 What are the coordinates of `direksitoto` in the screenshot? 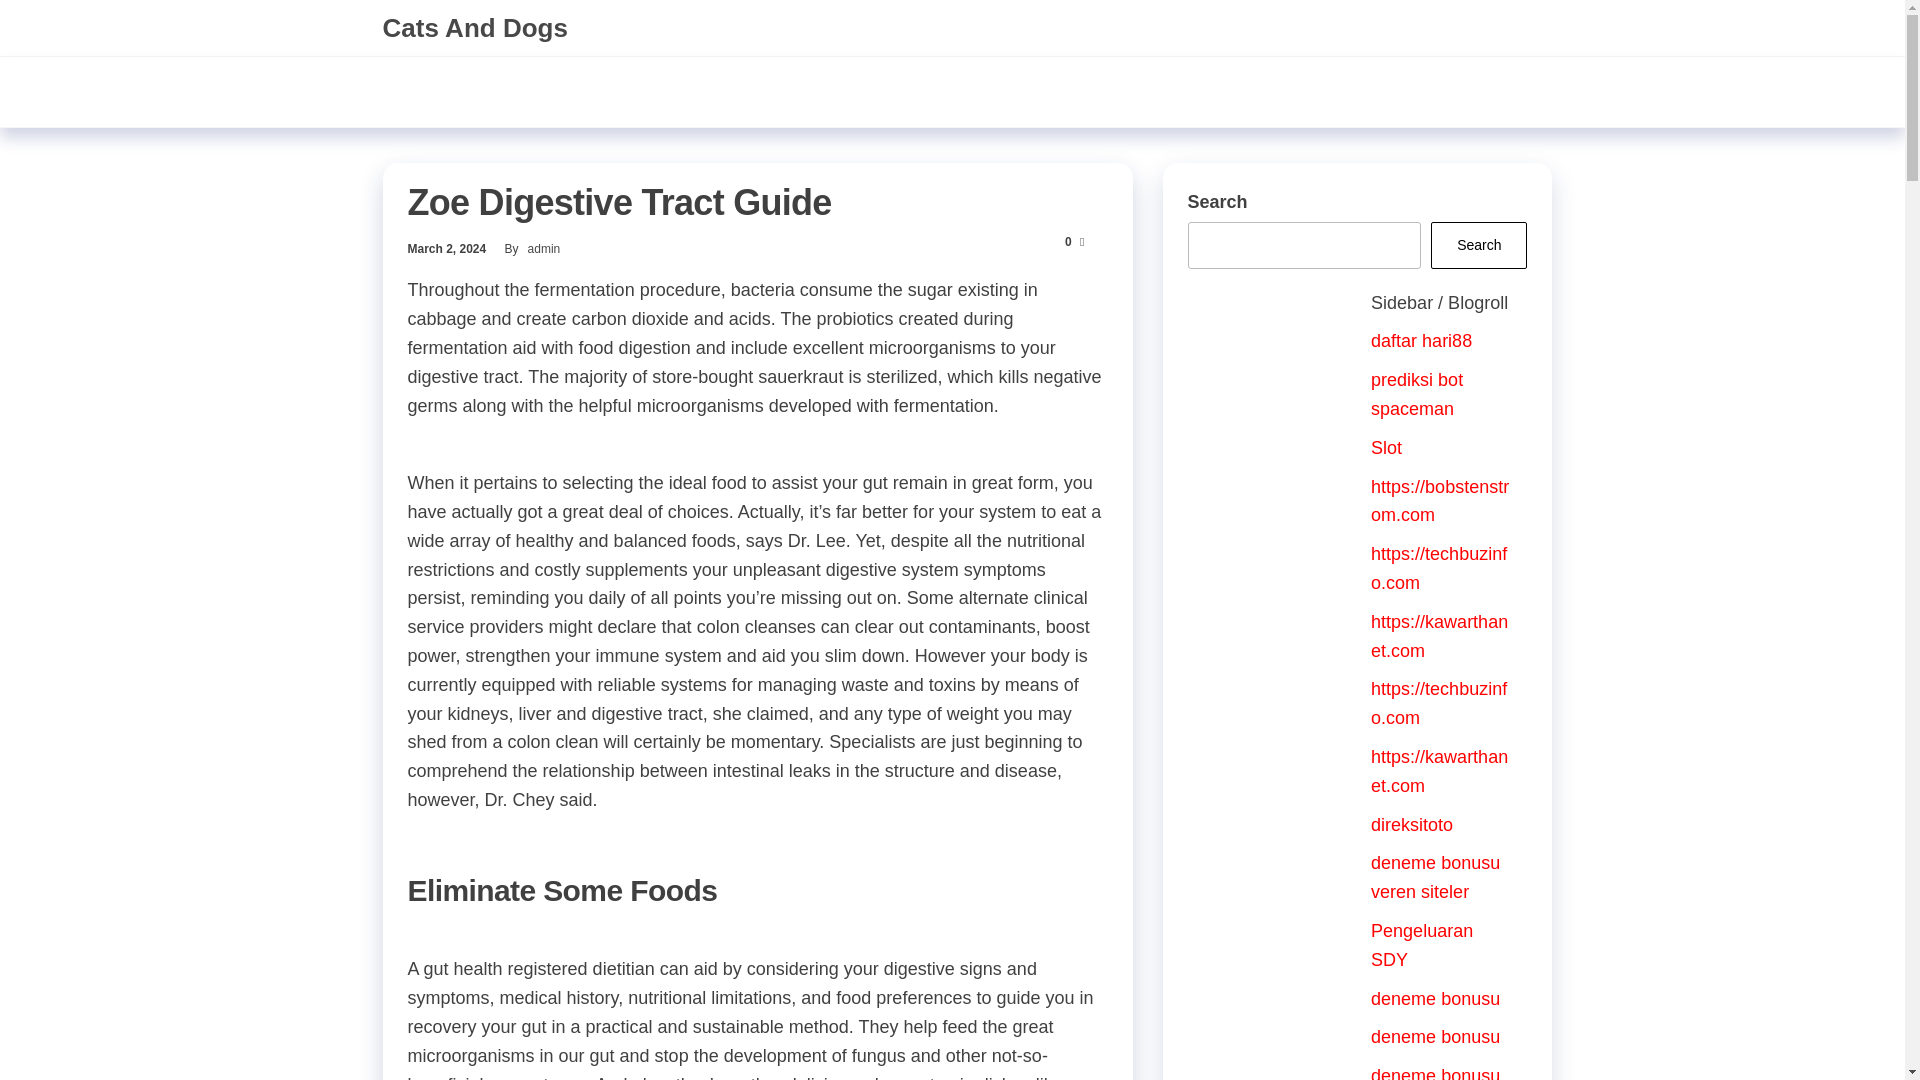 It's located at (1412, 824).